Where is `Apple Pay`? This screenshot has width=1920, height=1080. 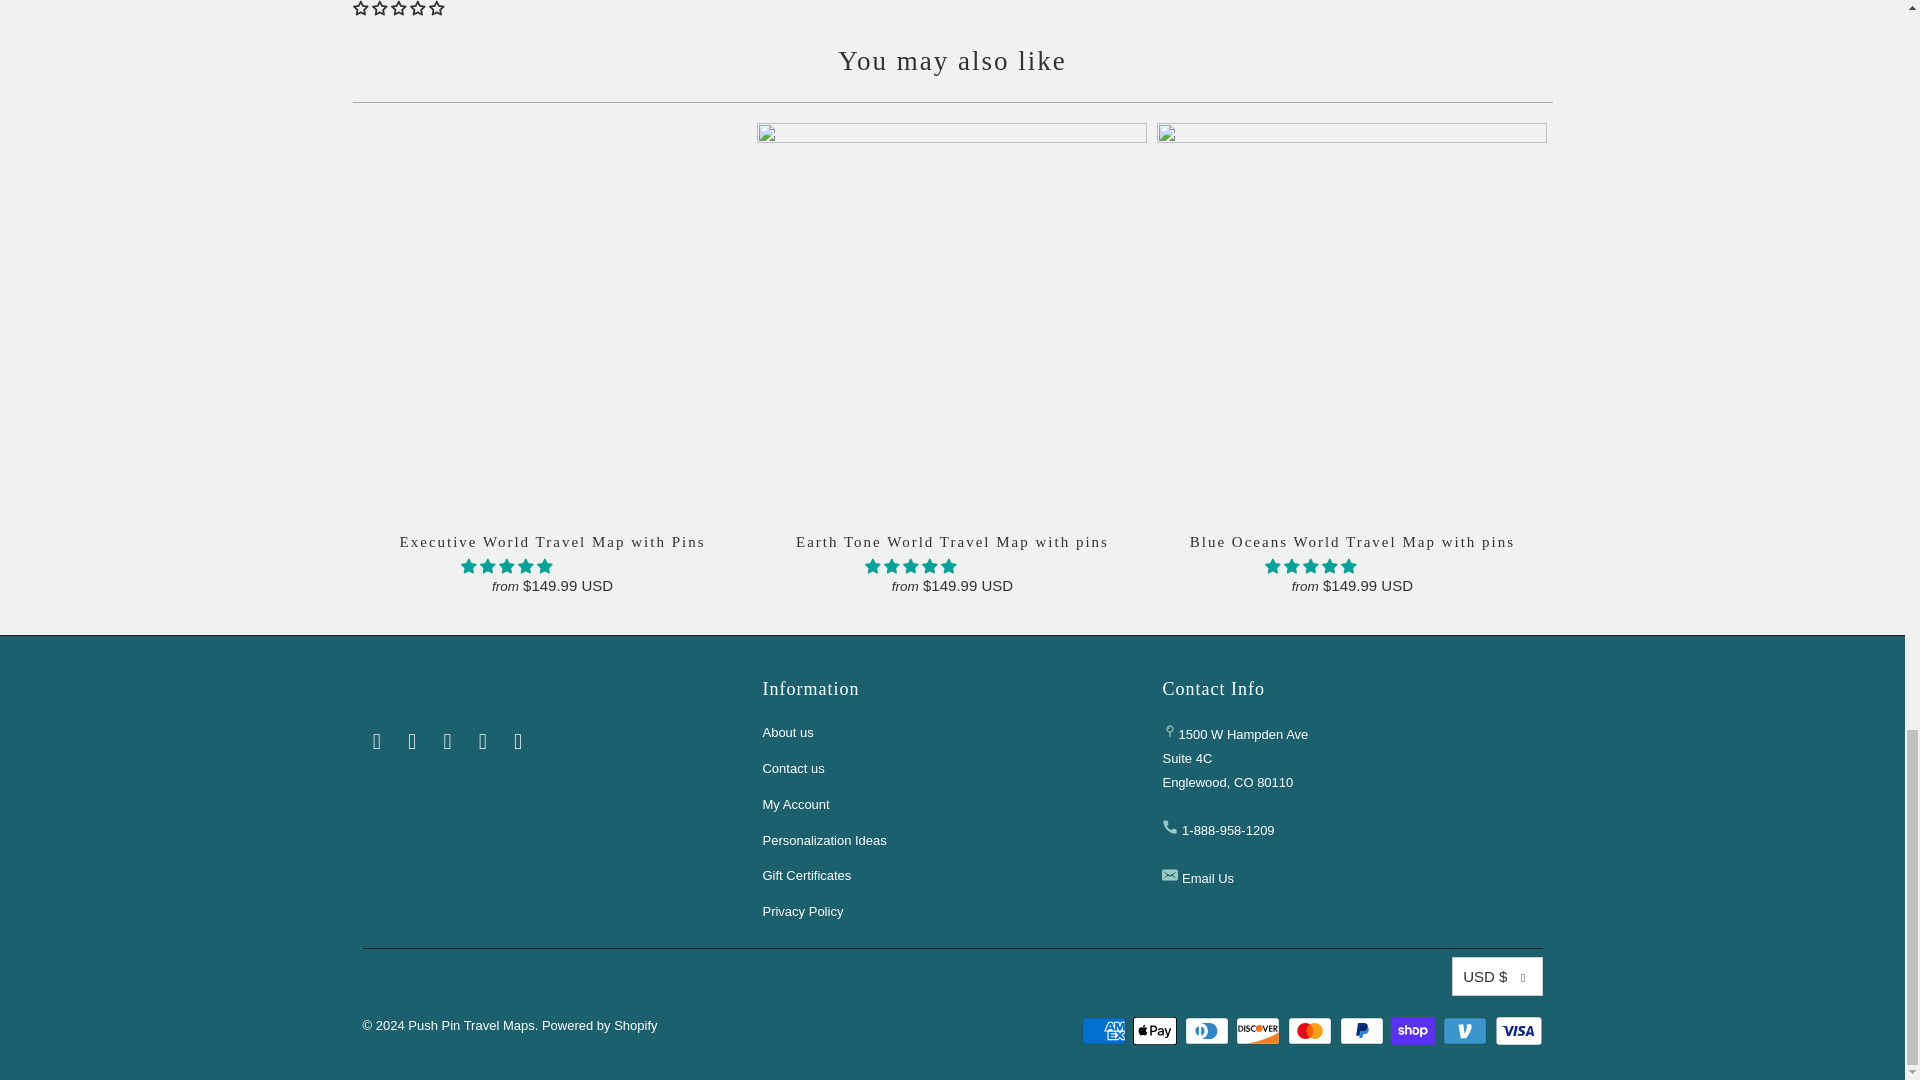
Apple Pay is located at coordinates (1156, 1031).